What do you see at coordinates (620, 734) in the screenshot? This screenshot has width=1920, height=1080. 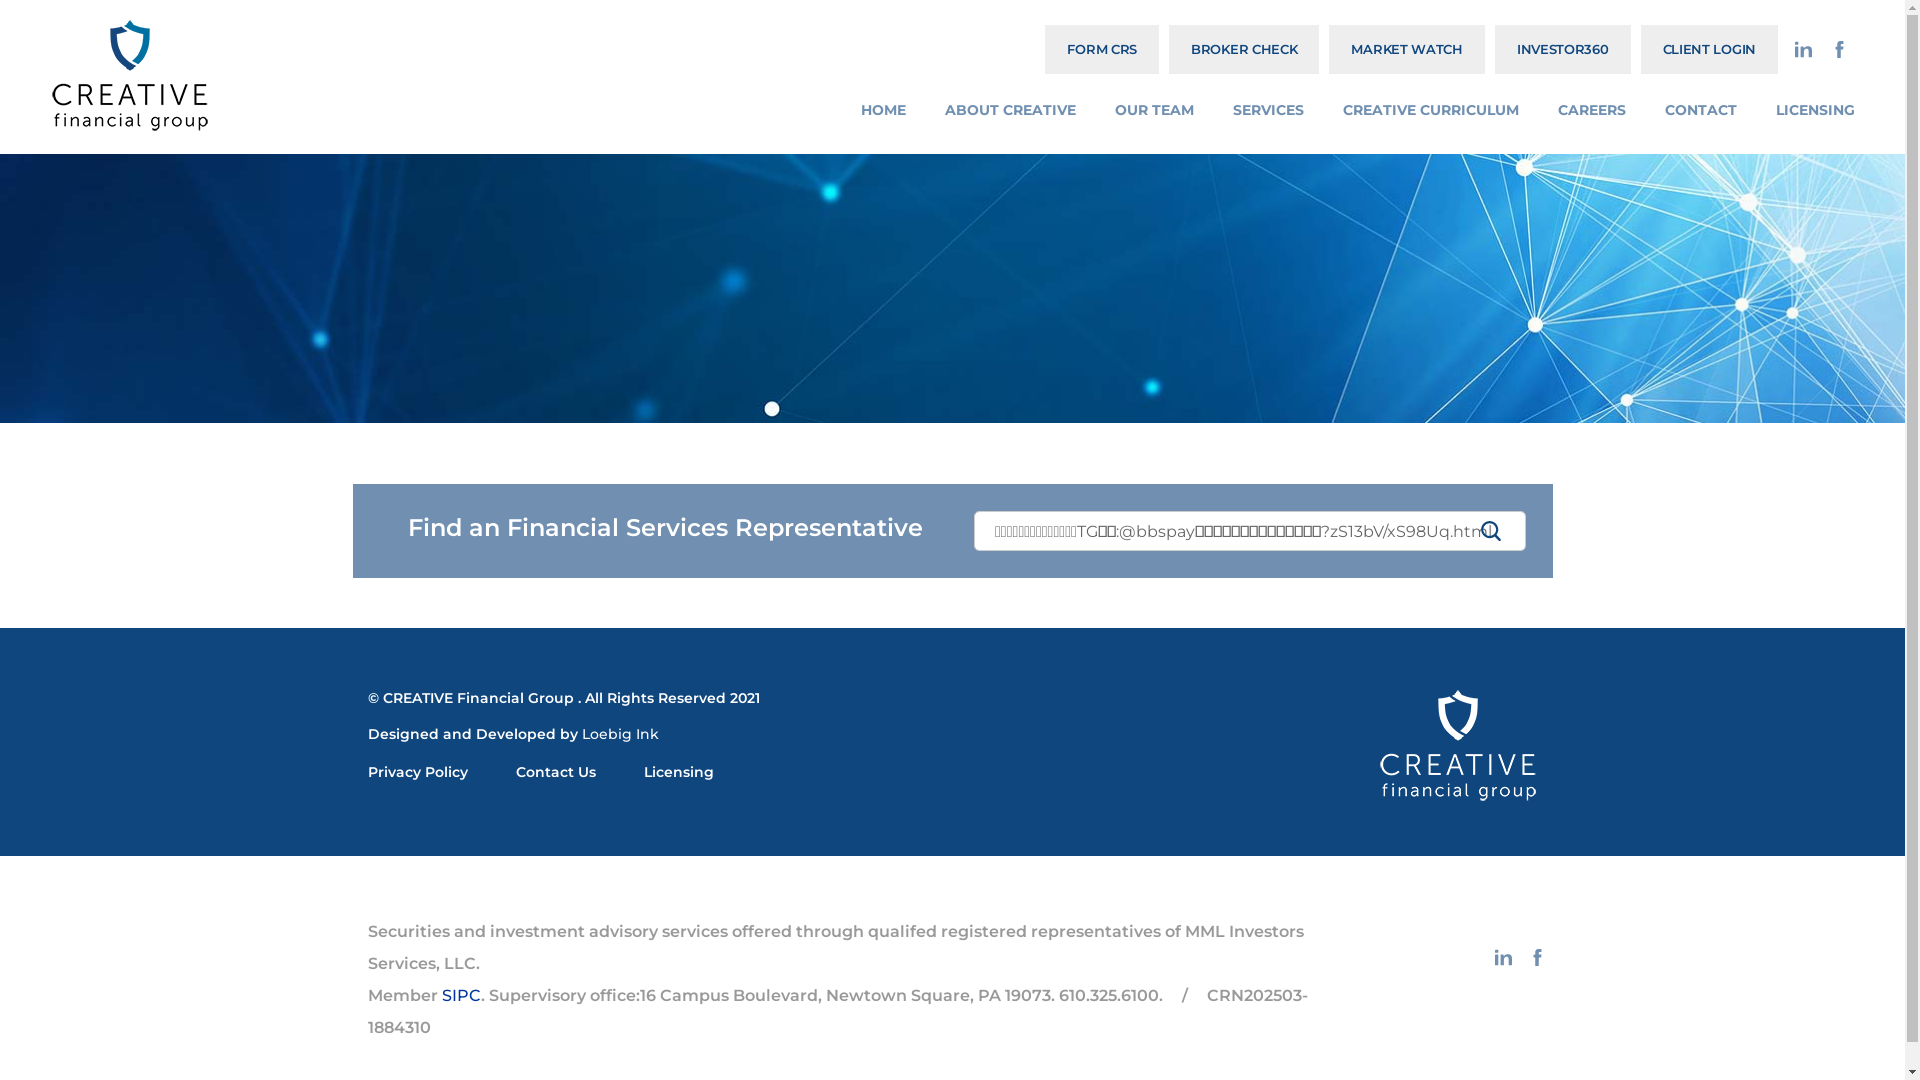 I see `Loebig Ink` at bounding box center [620, 734].